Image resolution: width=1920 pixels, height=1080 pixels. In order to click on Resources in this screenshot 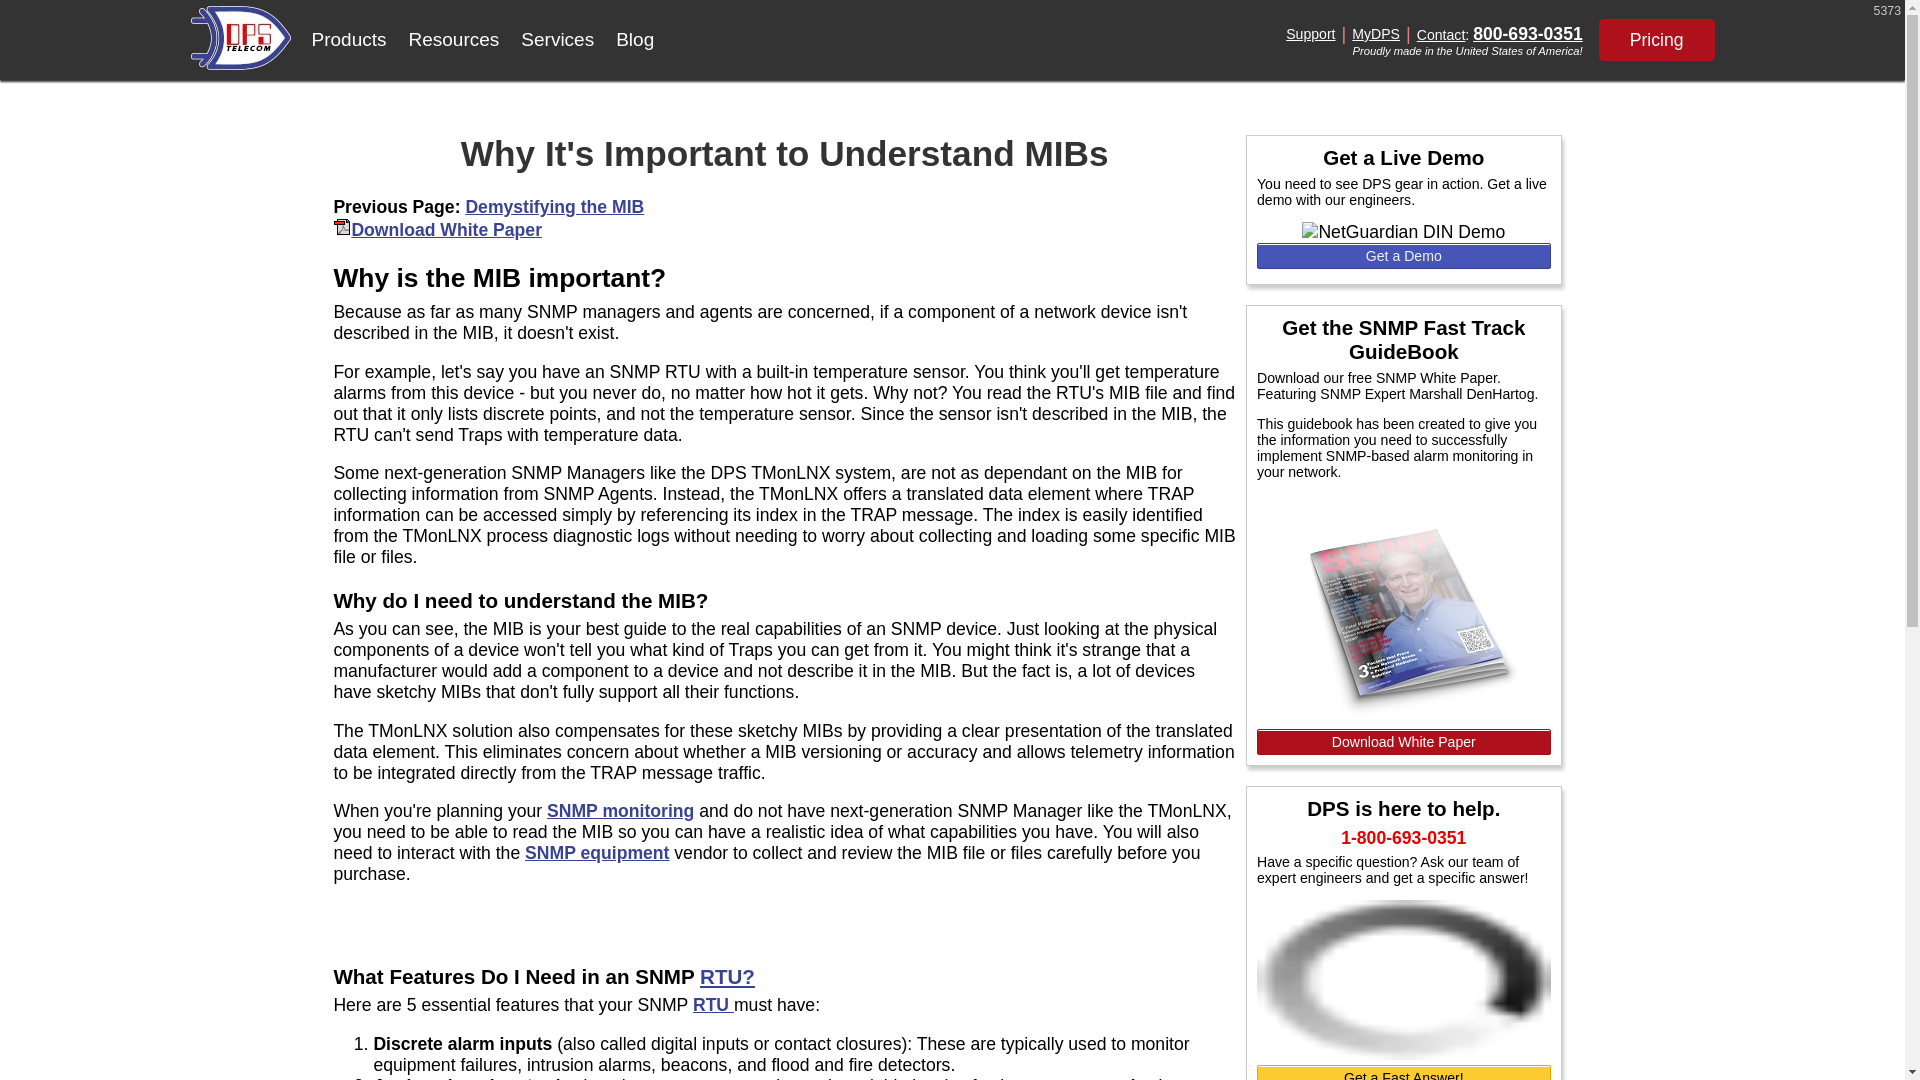, I will do `click(454, 40)`.